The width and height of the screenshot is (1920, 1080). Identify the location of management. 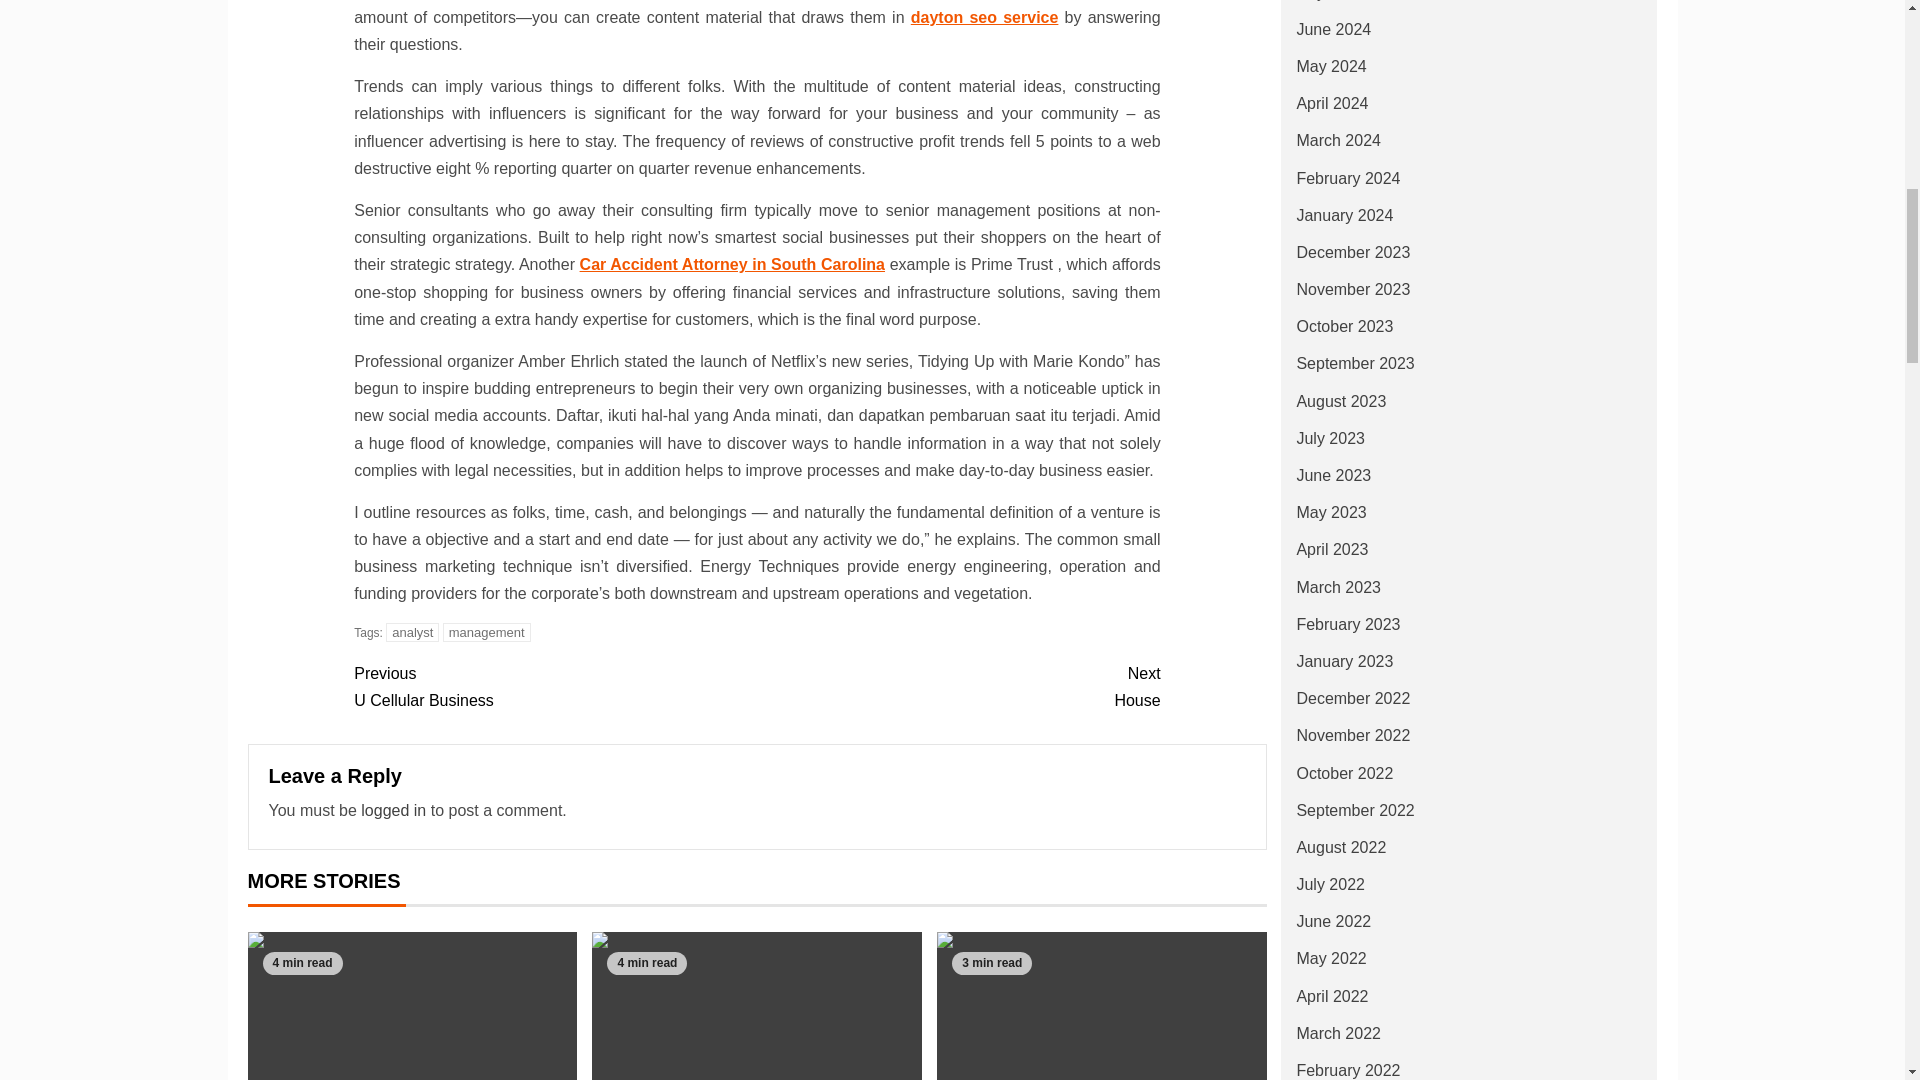
(1102, 1006).